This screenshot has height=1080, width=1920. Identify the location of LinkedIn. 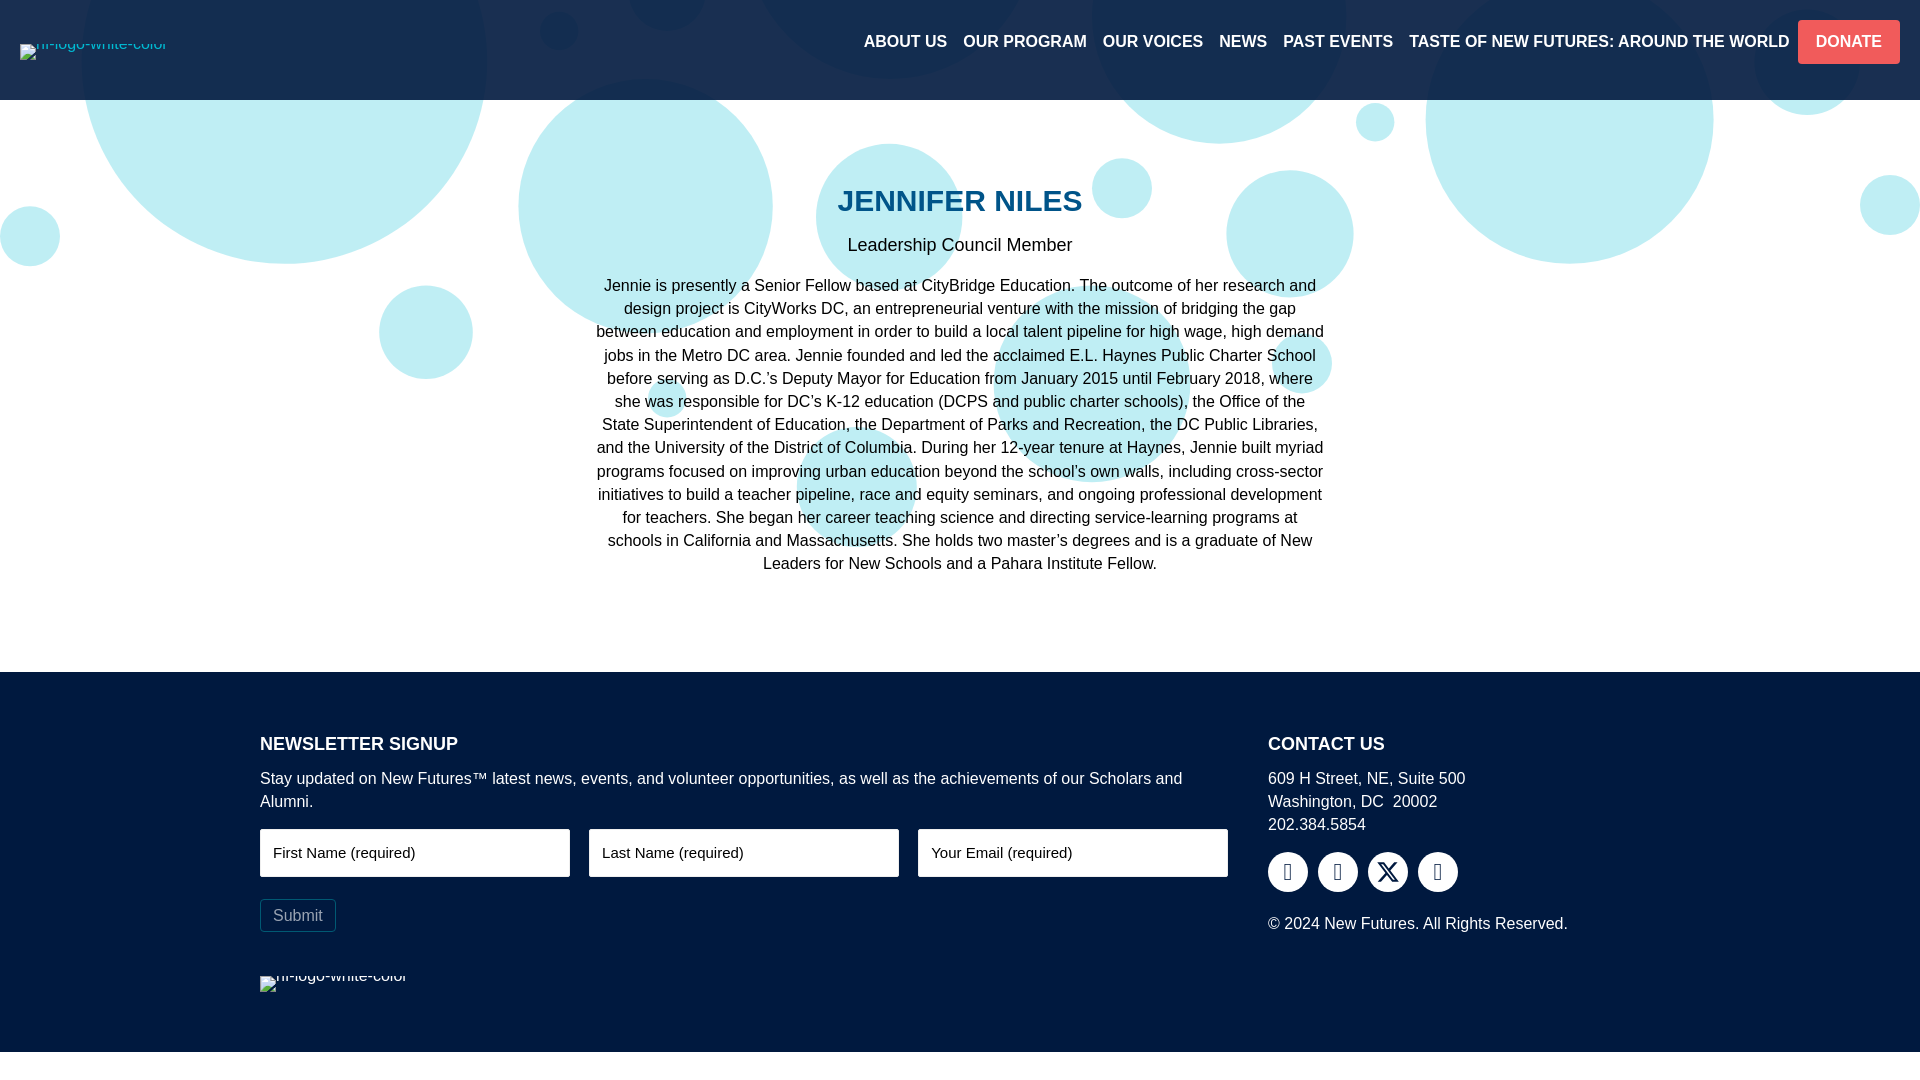
(1438, 872).